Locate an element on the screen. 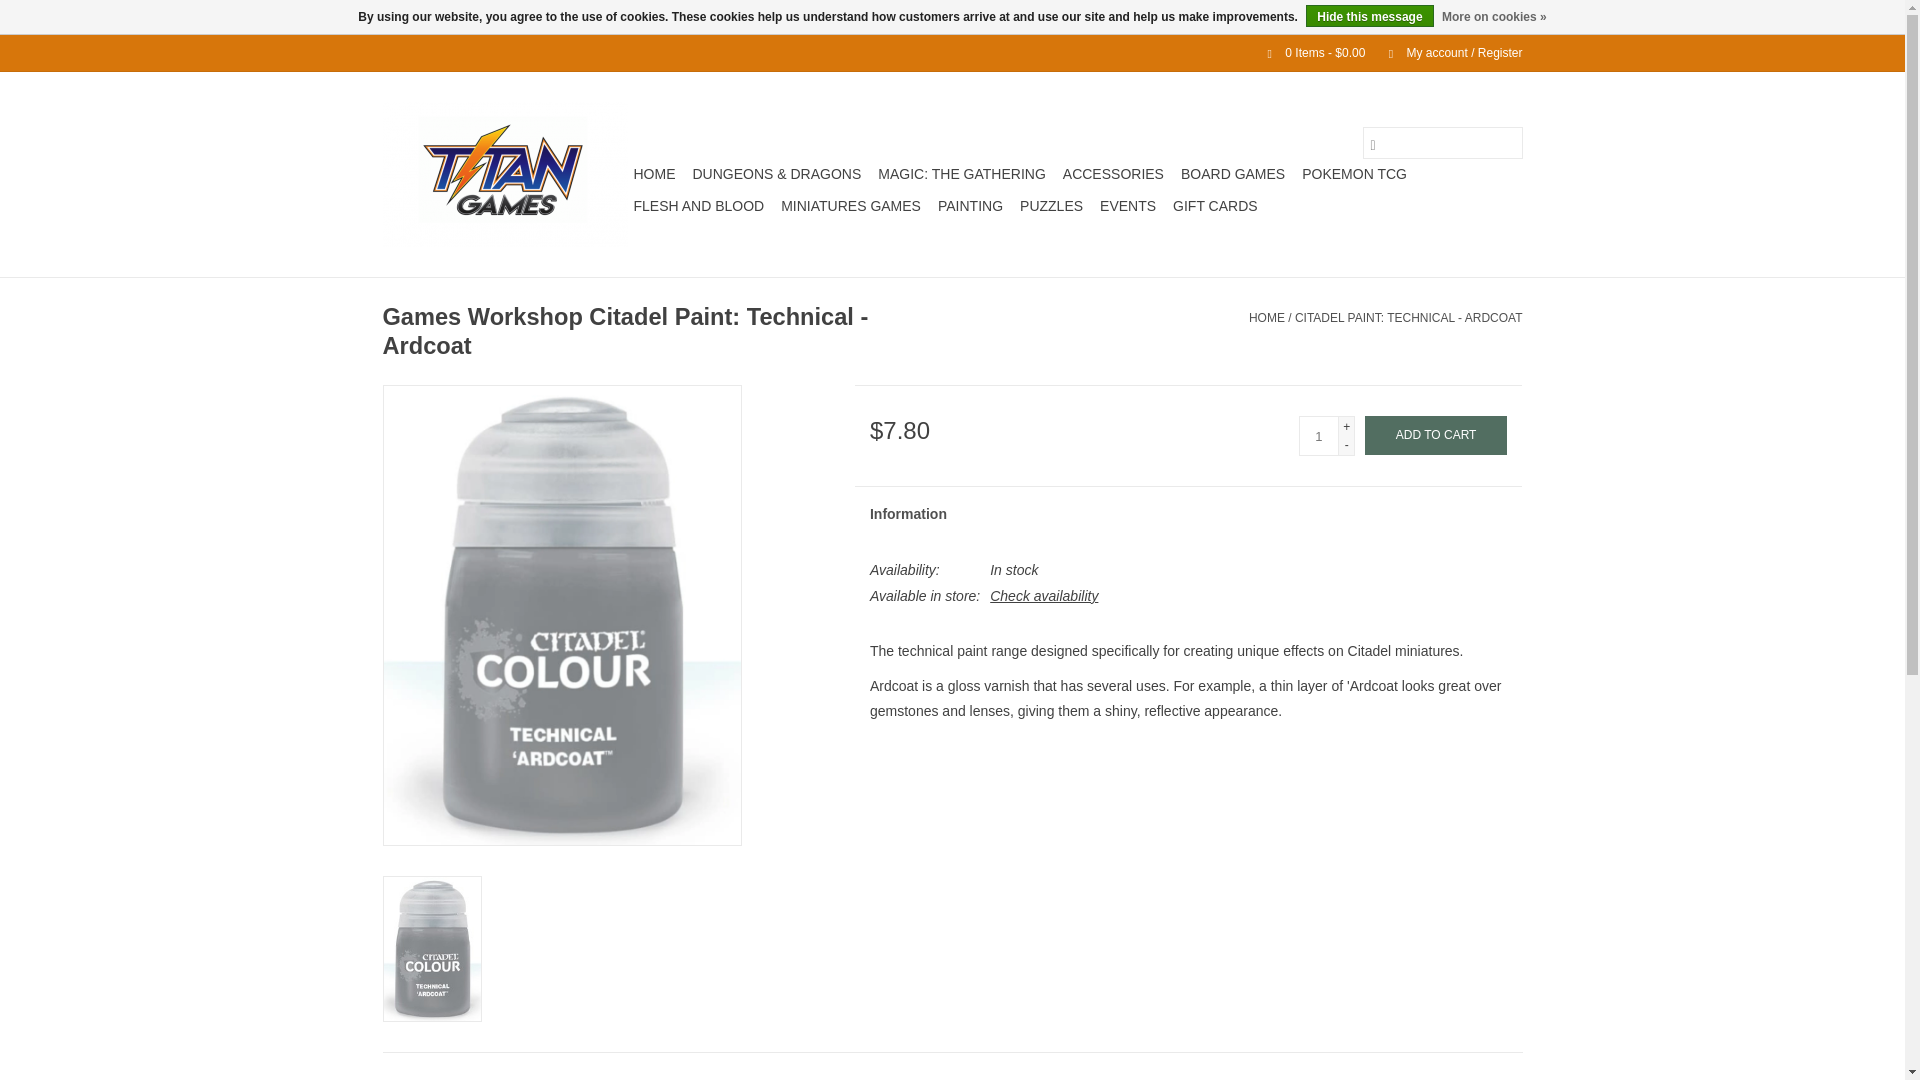 The width and height of the screenshot is (1920, 1080). MAGIC: THE GATHERING is located at coordinates (962, 174).